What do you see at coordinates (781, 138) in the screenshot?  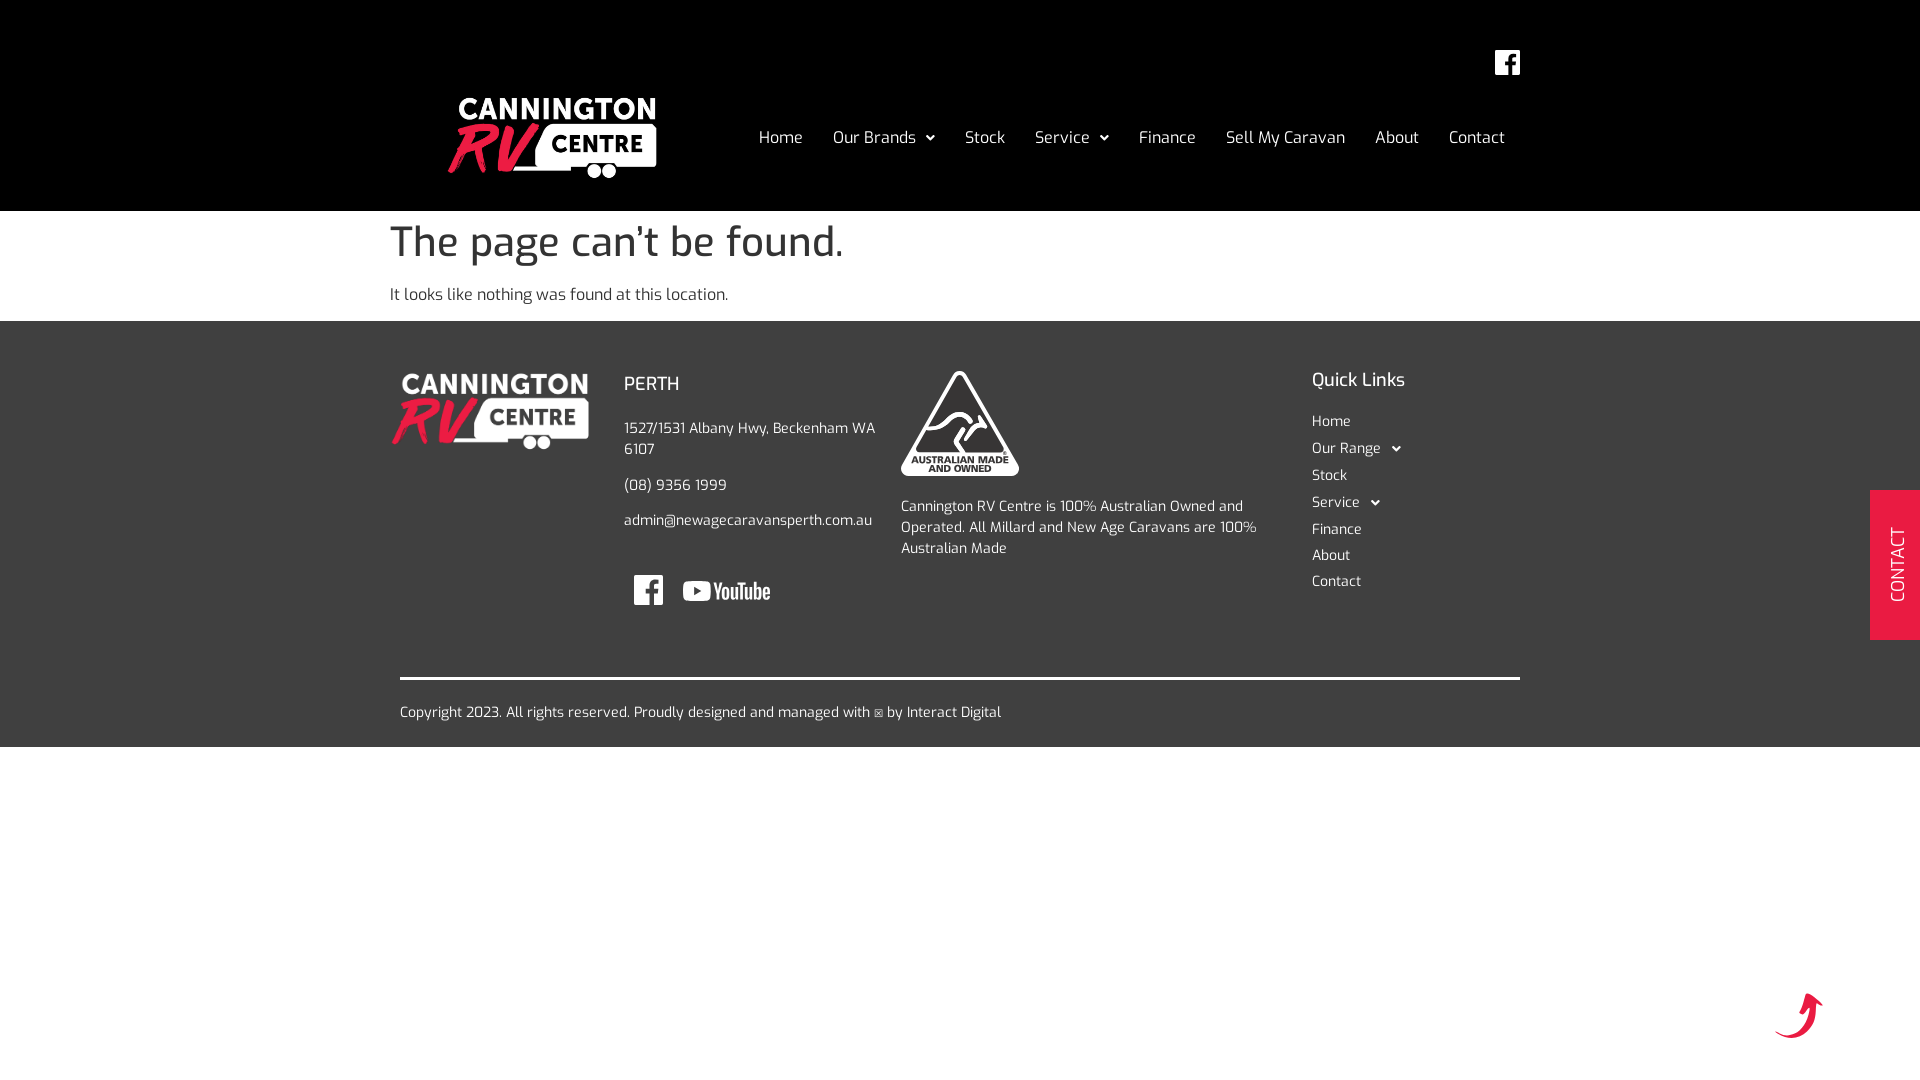 I see `Home` at bounding box center [781, 138].